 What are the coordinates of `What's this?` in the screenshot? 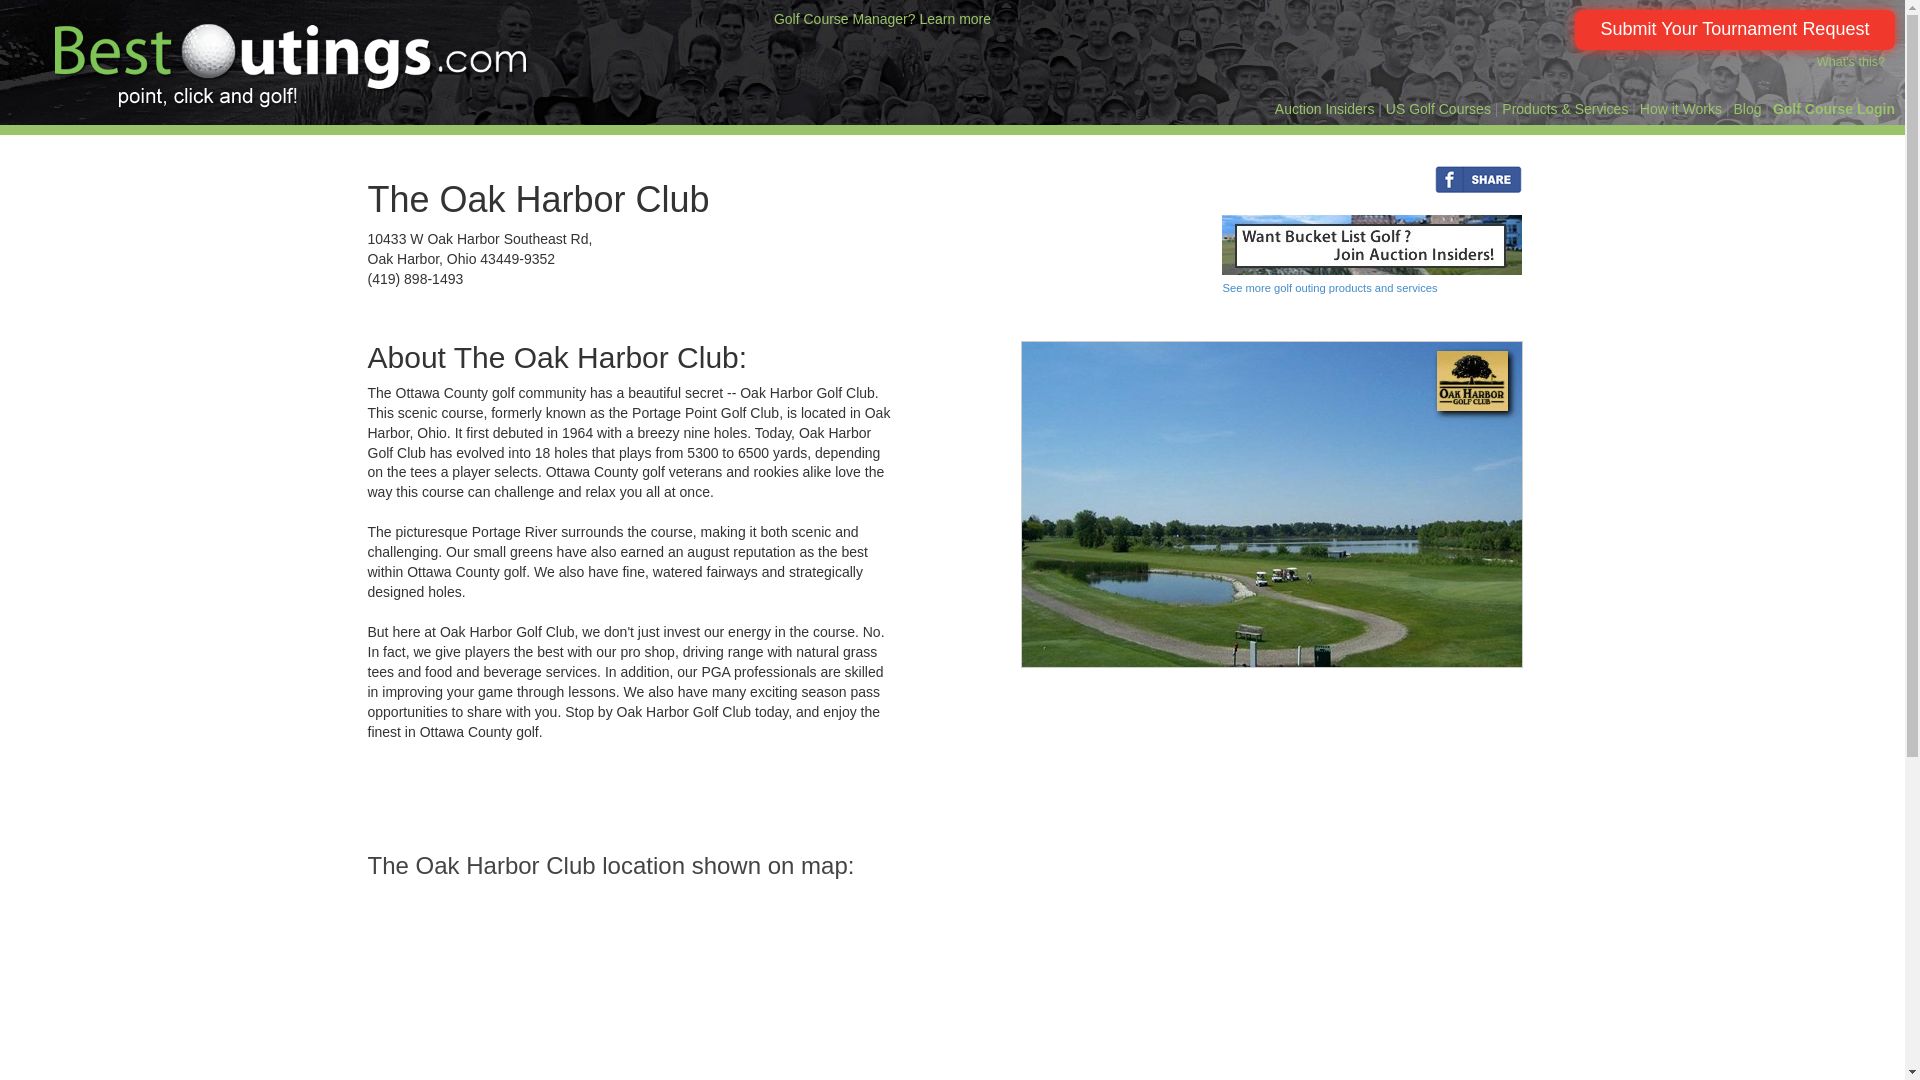 It's located at (1850, 62).